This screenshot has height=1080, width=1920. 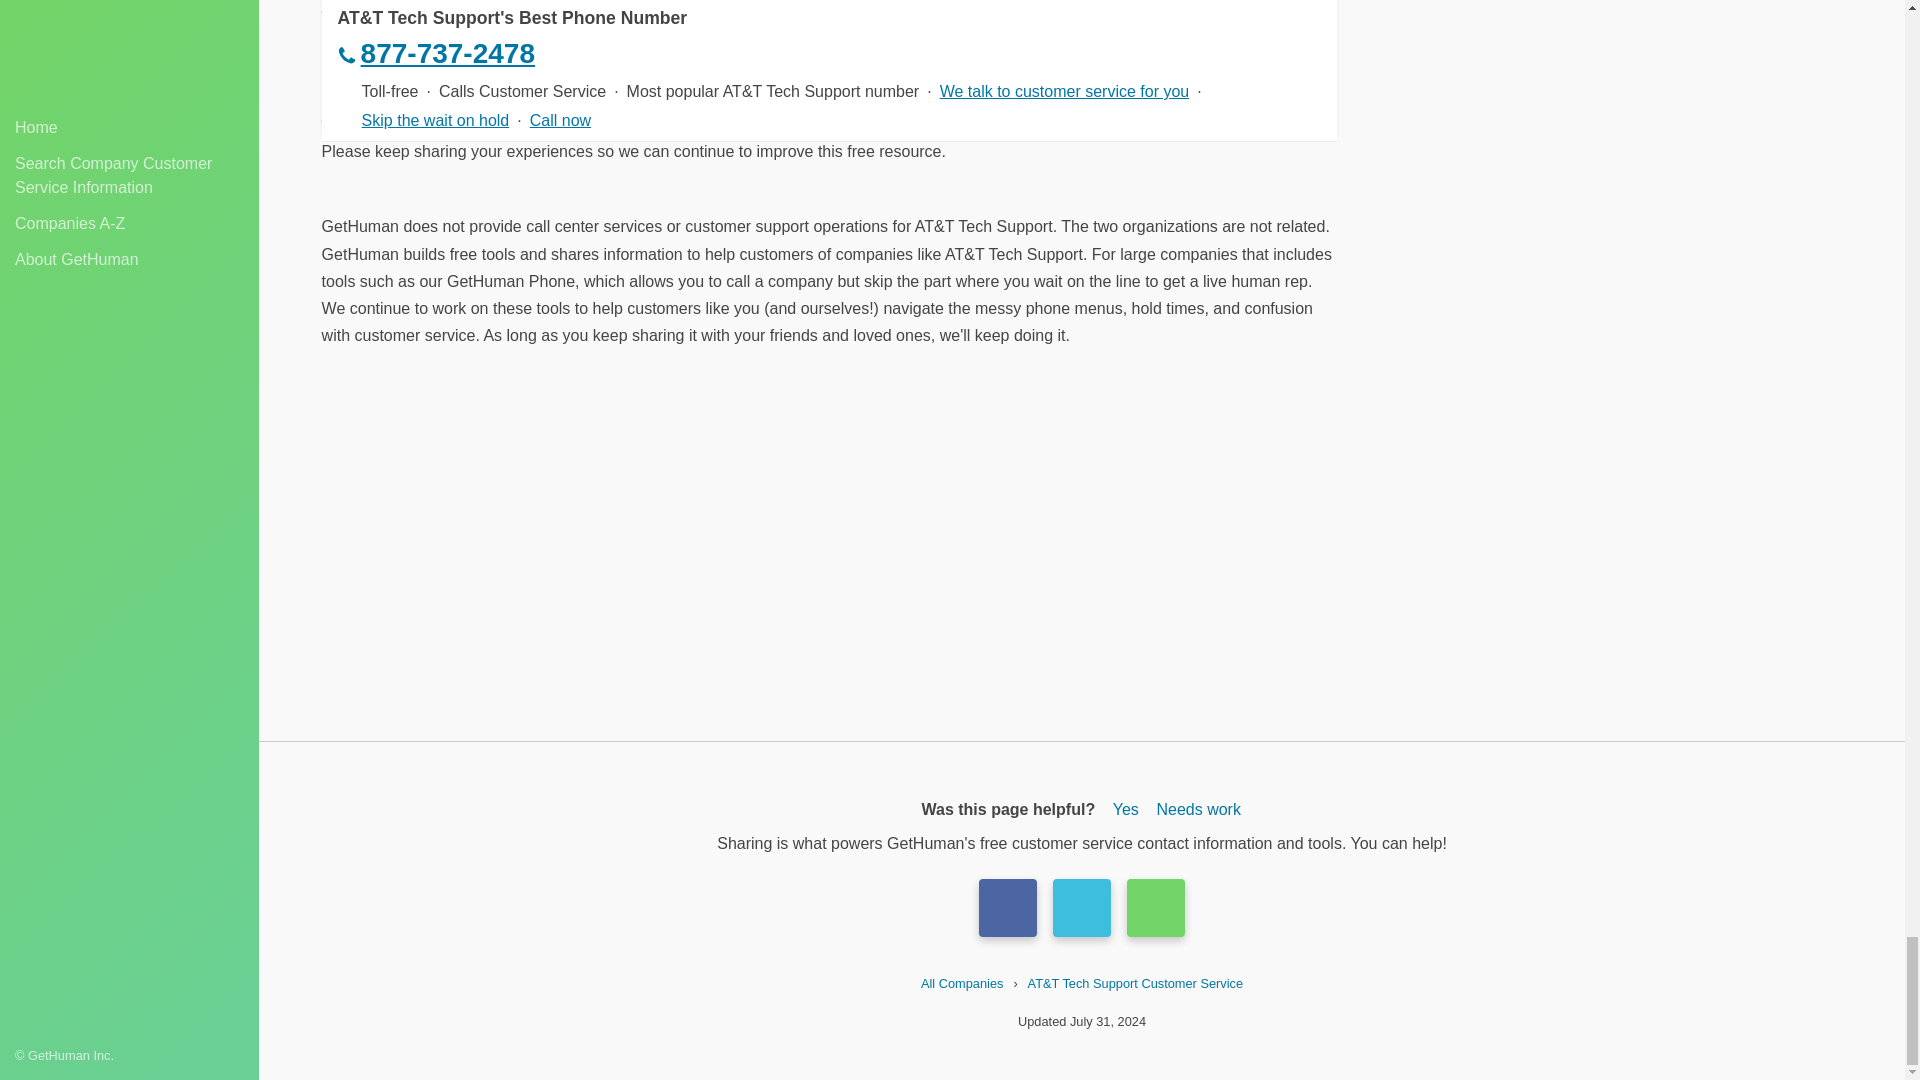 I want to click on Share via Twitter, so click(x=1082, y=908).